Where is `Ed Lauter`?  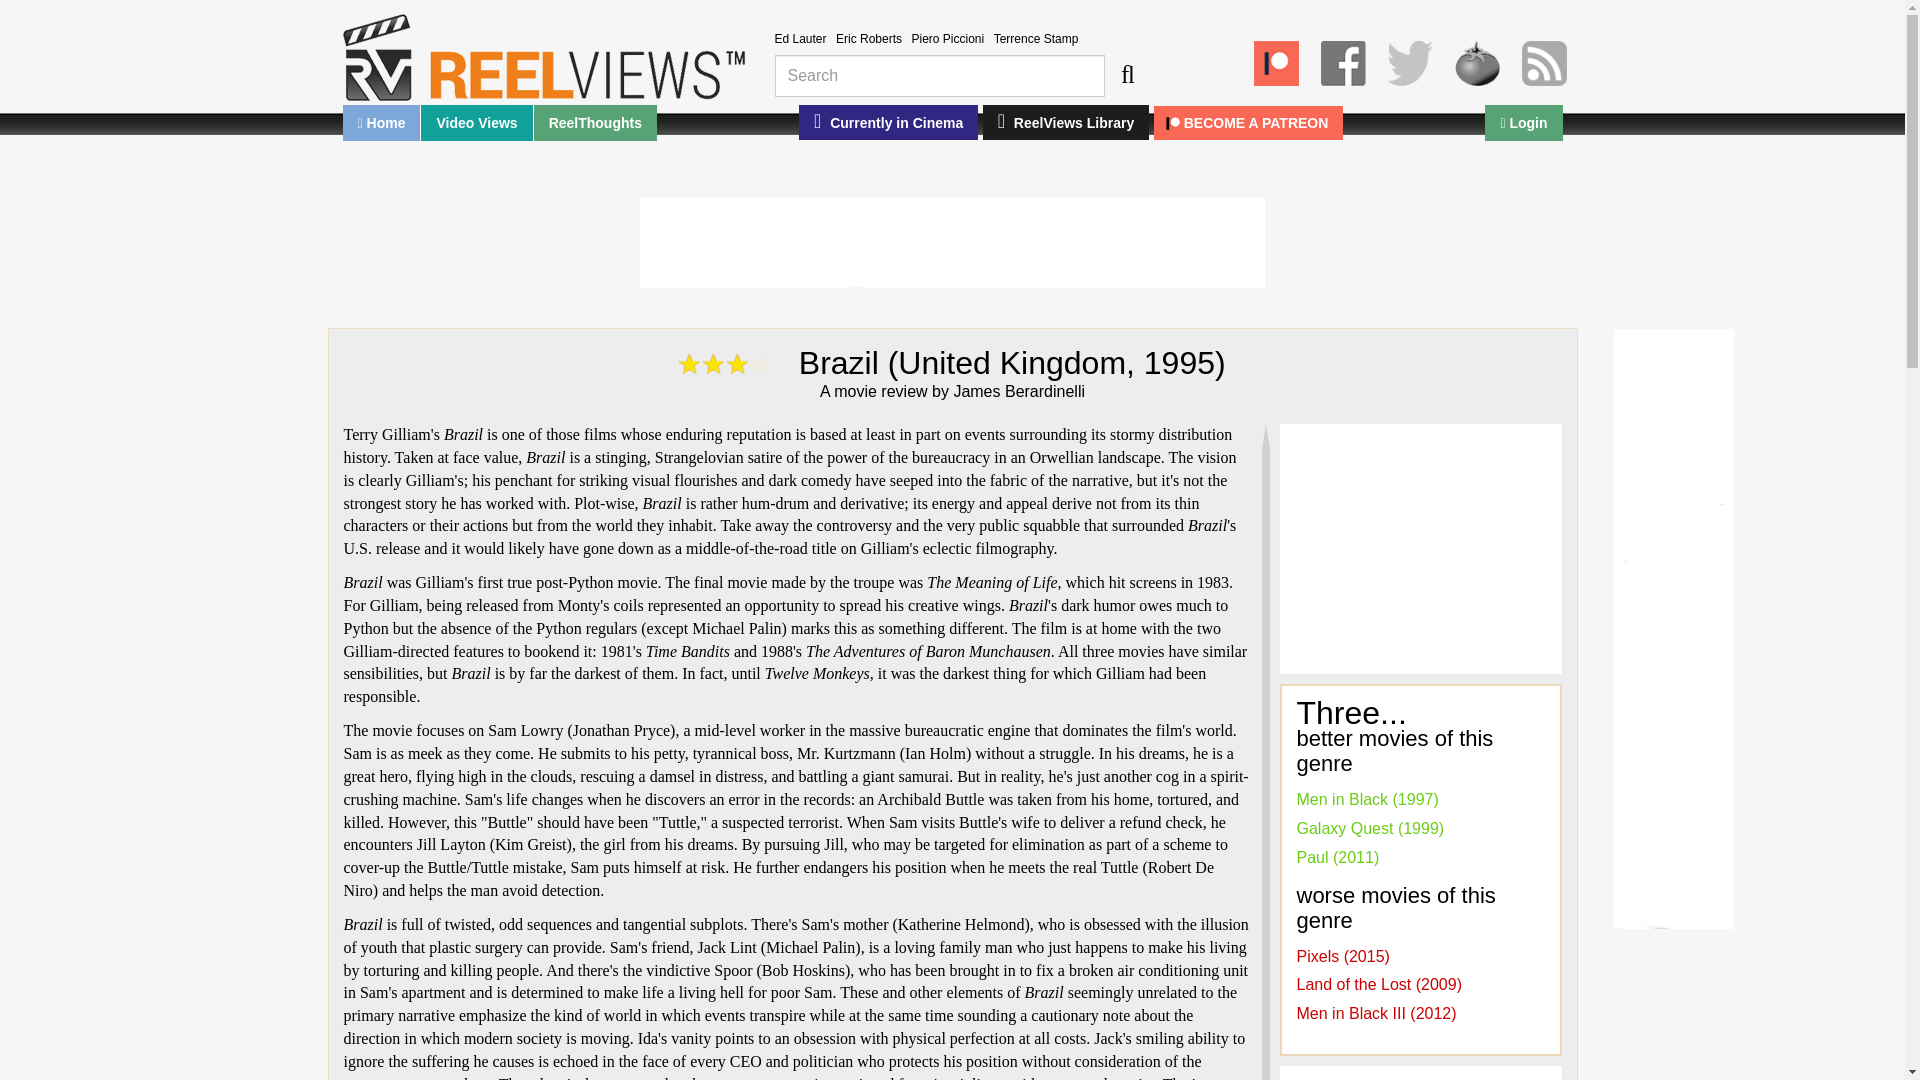 Ed Lauter is located at coordinates (799, 39).